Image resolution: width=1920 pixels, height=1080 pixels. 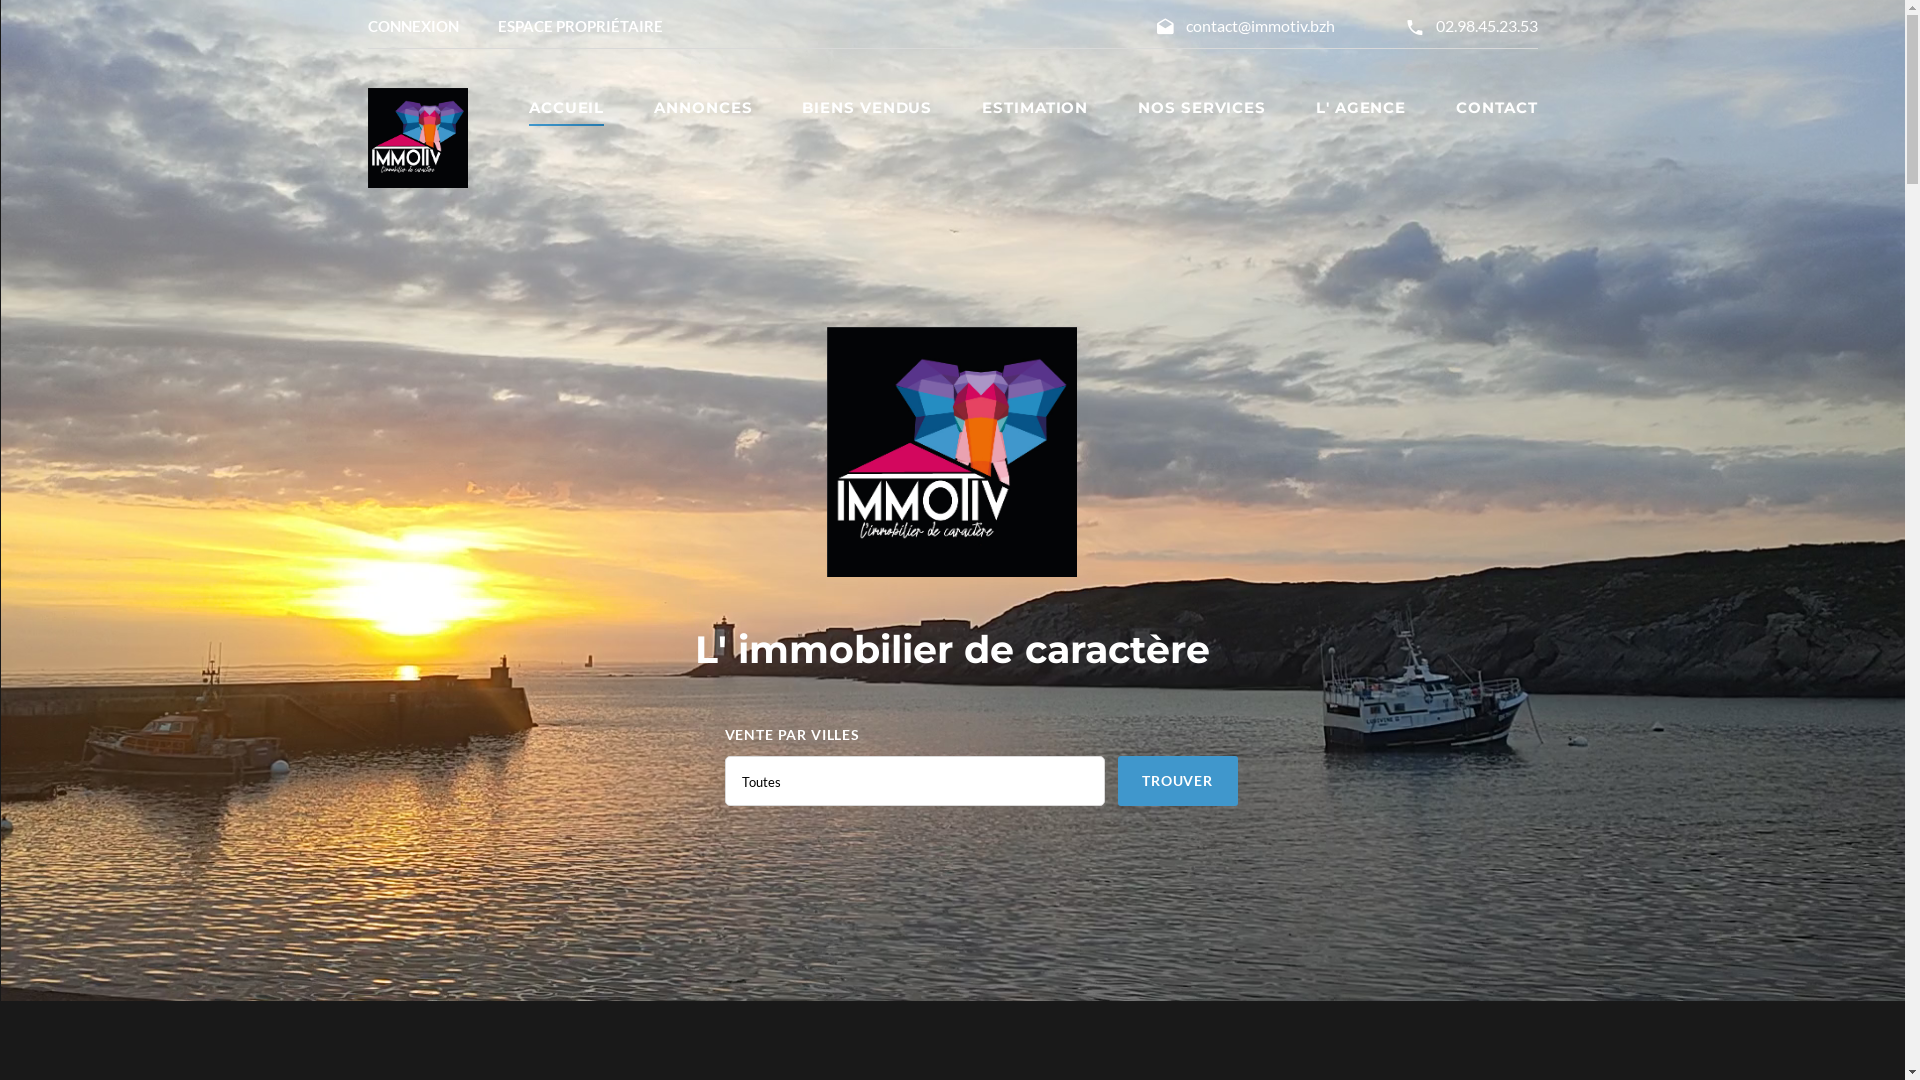 What do you see at coordinates (703, 108) in the screenshot?
I see `ANNONCES` at bounding box center [703, 108].